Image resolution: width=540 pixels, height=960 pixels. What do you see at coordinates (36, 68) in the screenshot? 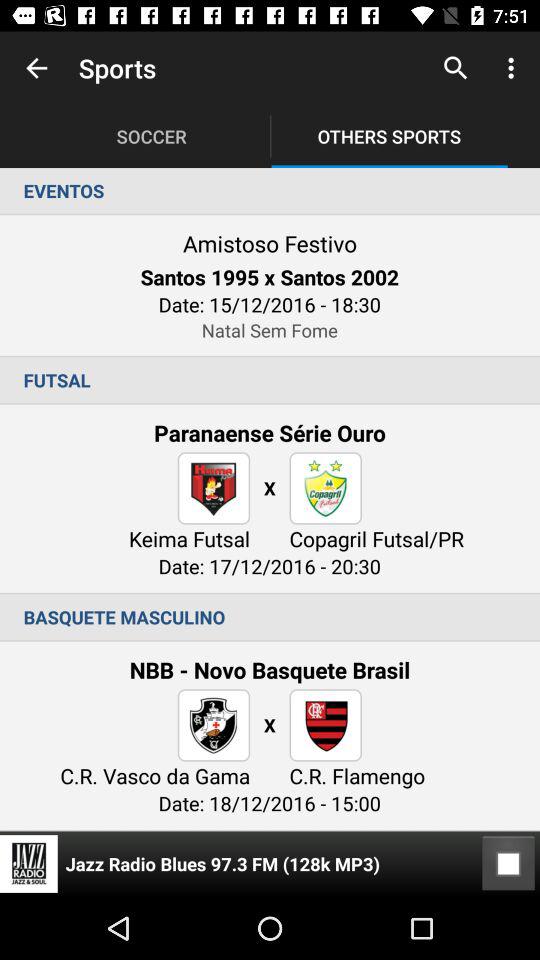
I see `launch app next to the sports item` at bounding box center [36, 68].